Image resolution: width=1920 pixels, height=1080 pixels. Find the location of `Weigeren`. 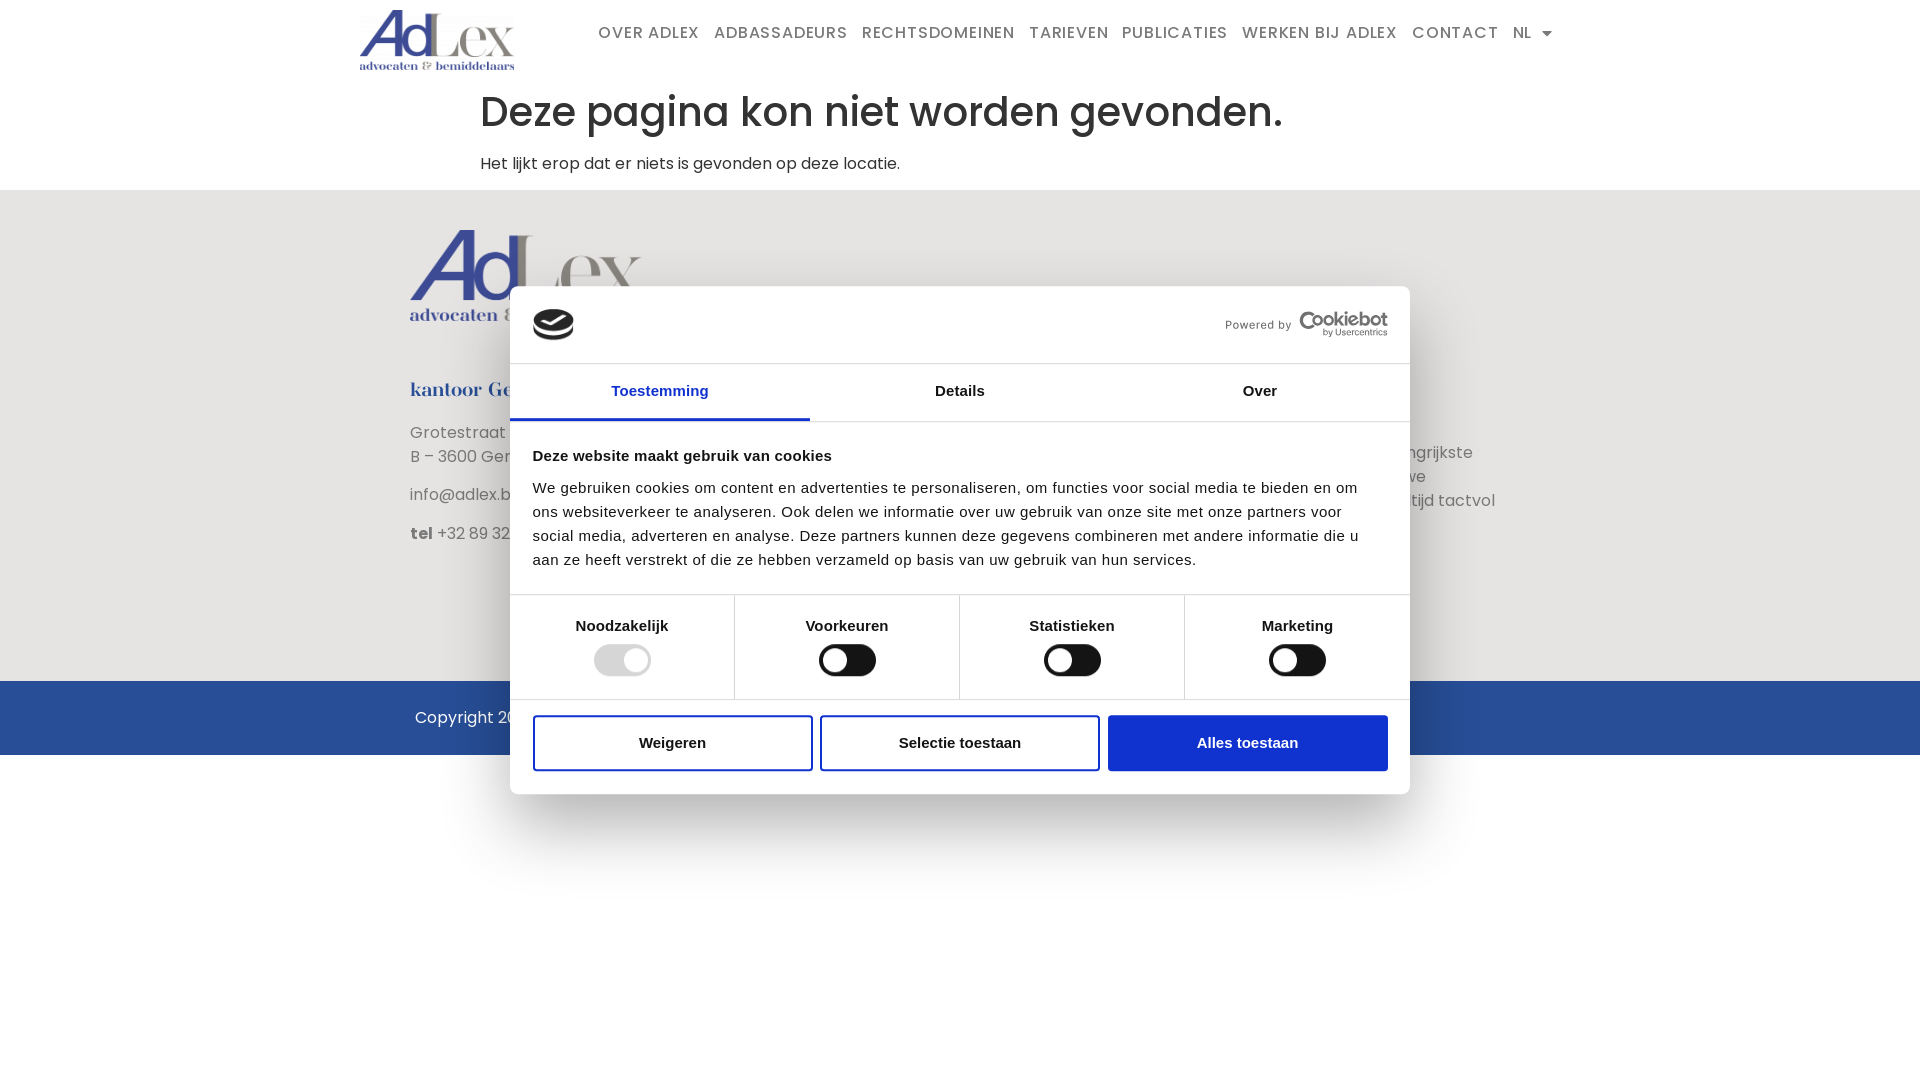

Weigeren is located at coordinates (672, 744).